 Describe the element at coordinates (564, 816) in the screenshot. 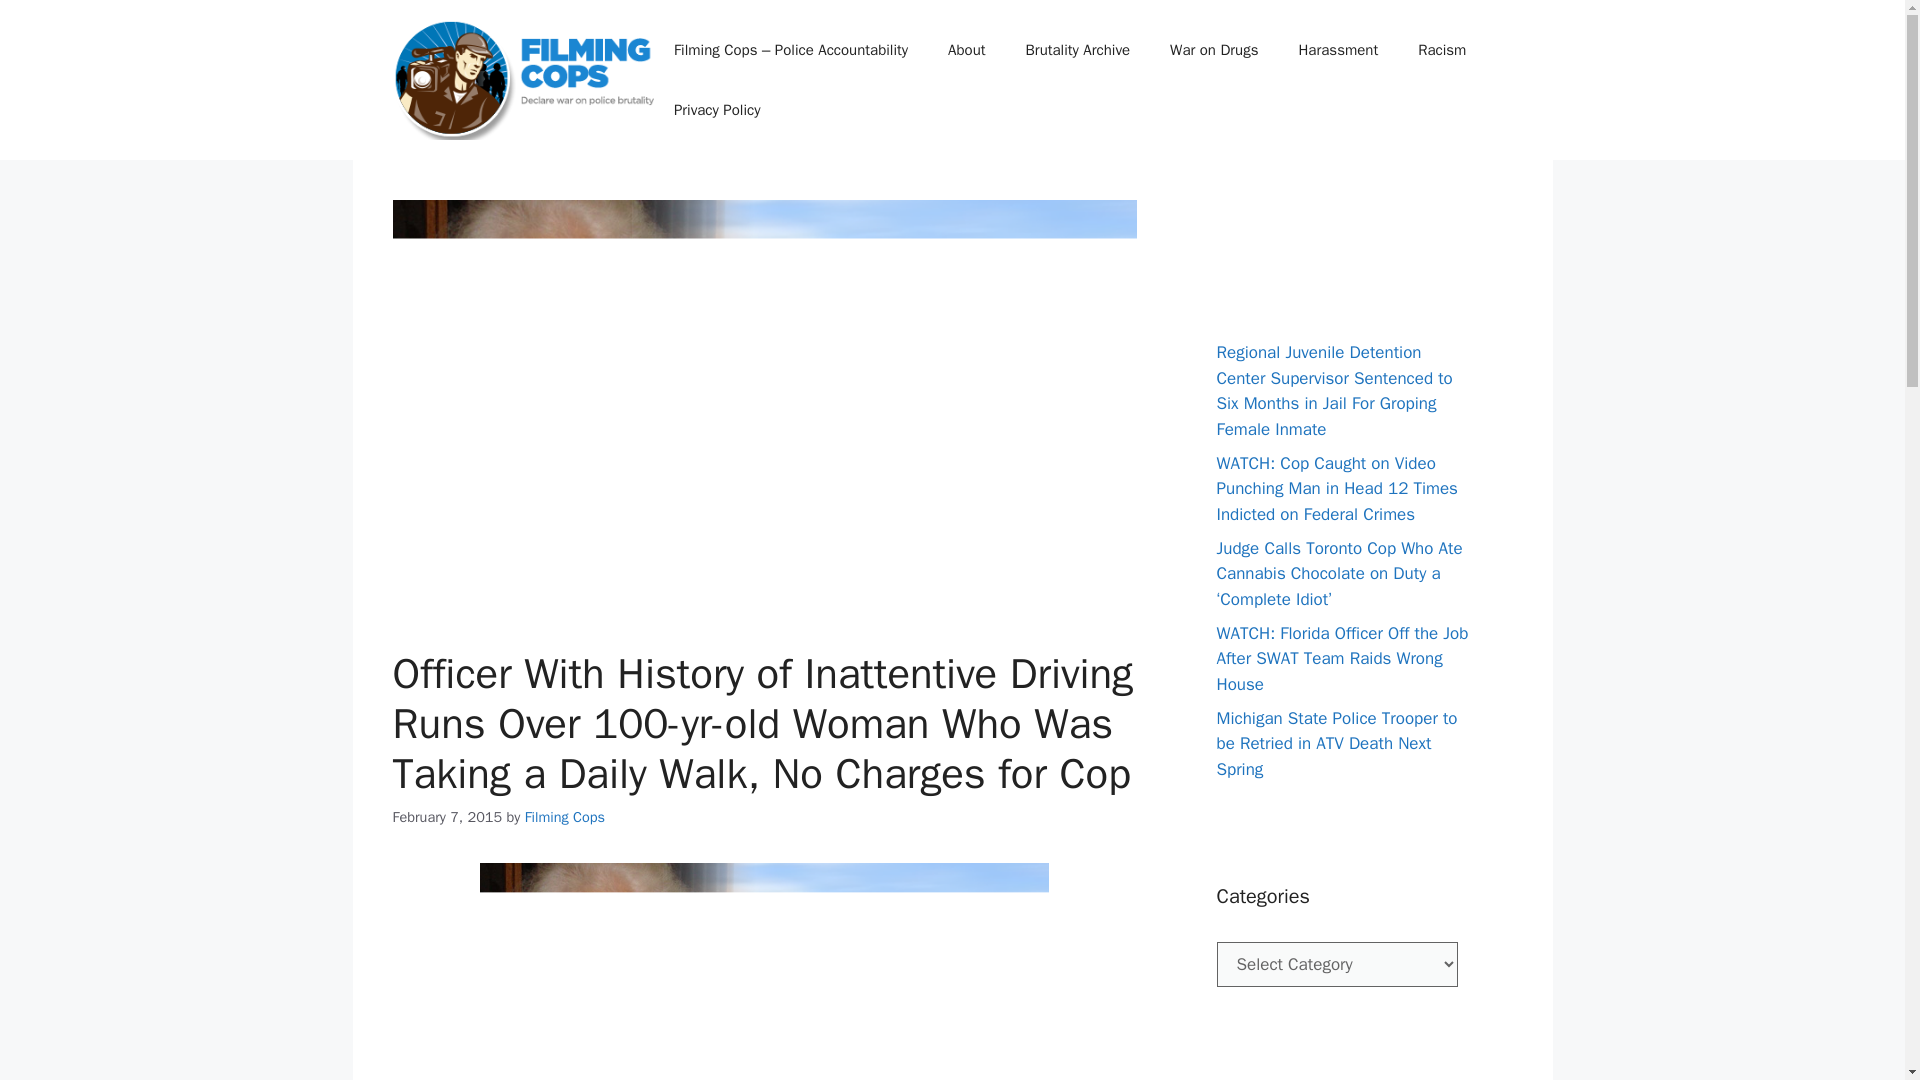

I see `View all posts by Filming Cops` at that location.